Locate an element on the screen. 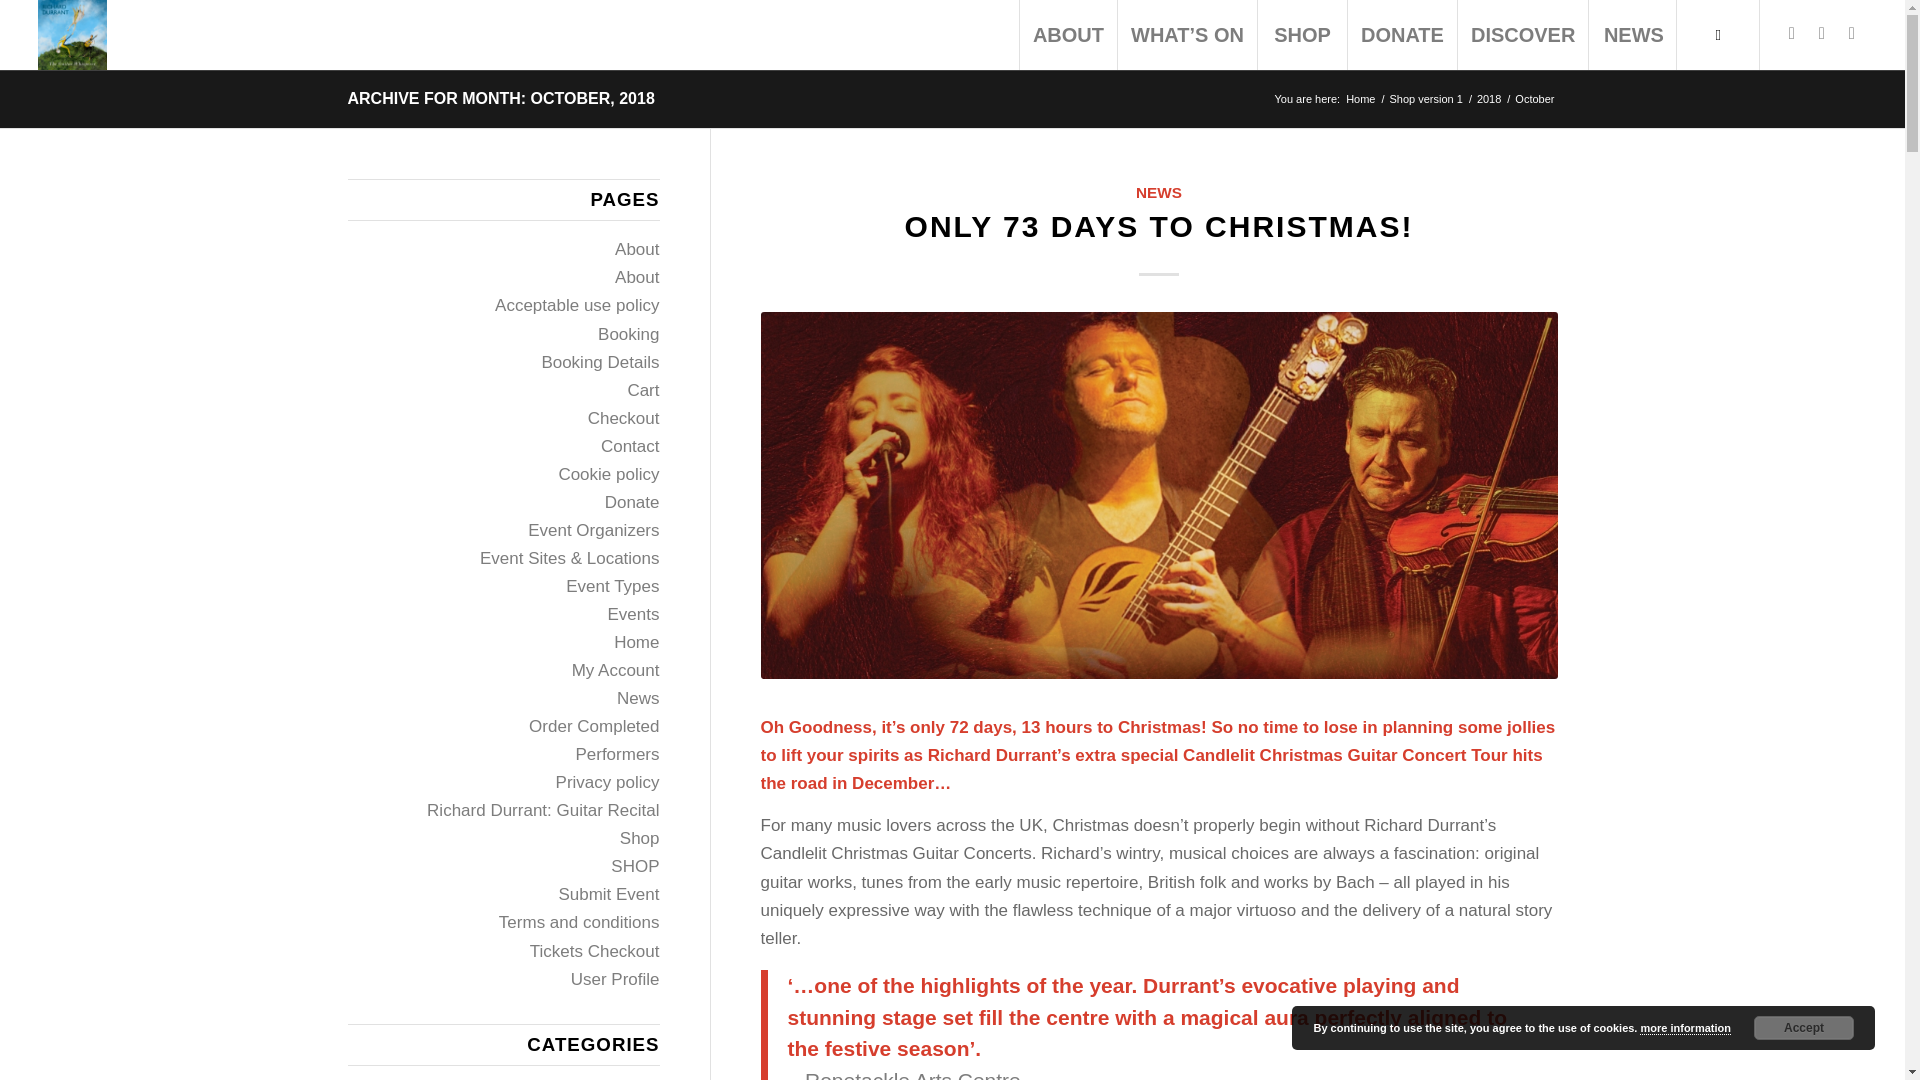 The width and height of the screenshot is (1920, 1080). Booking Details is located at coordinates (600, 362).